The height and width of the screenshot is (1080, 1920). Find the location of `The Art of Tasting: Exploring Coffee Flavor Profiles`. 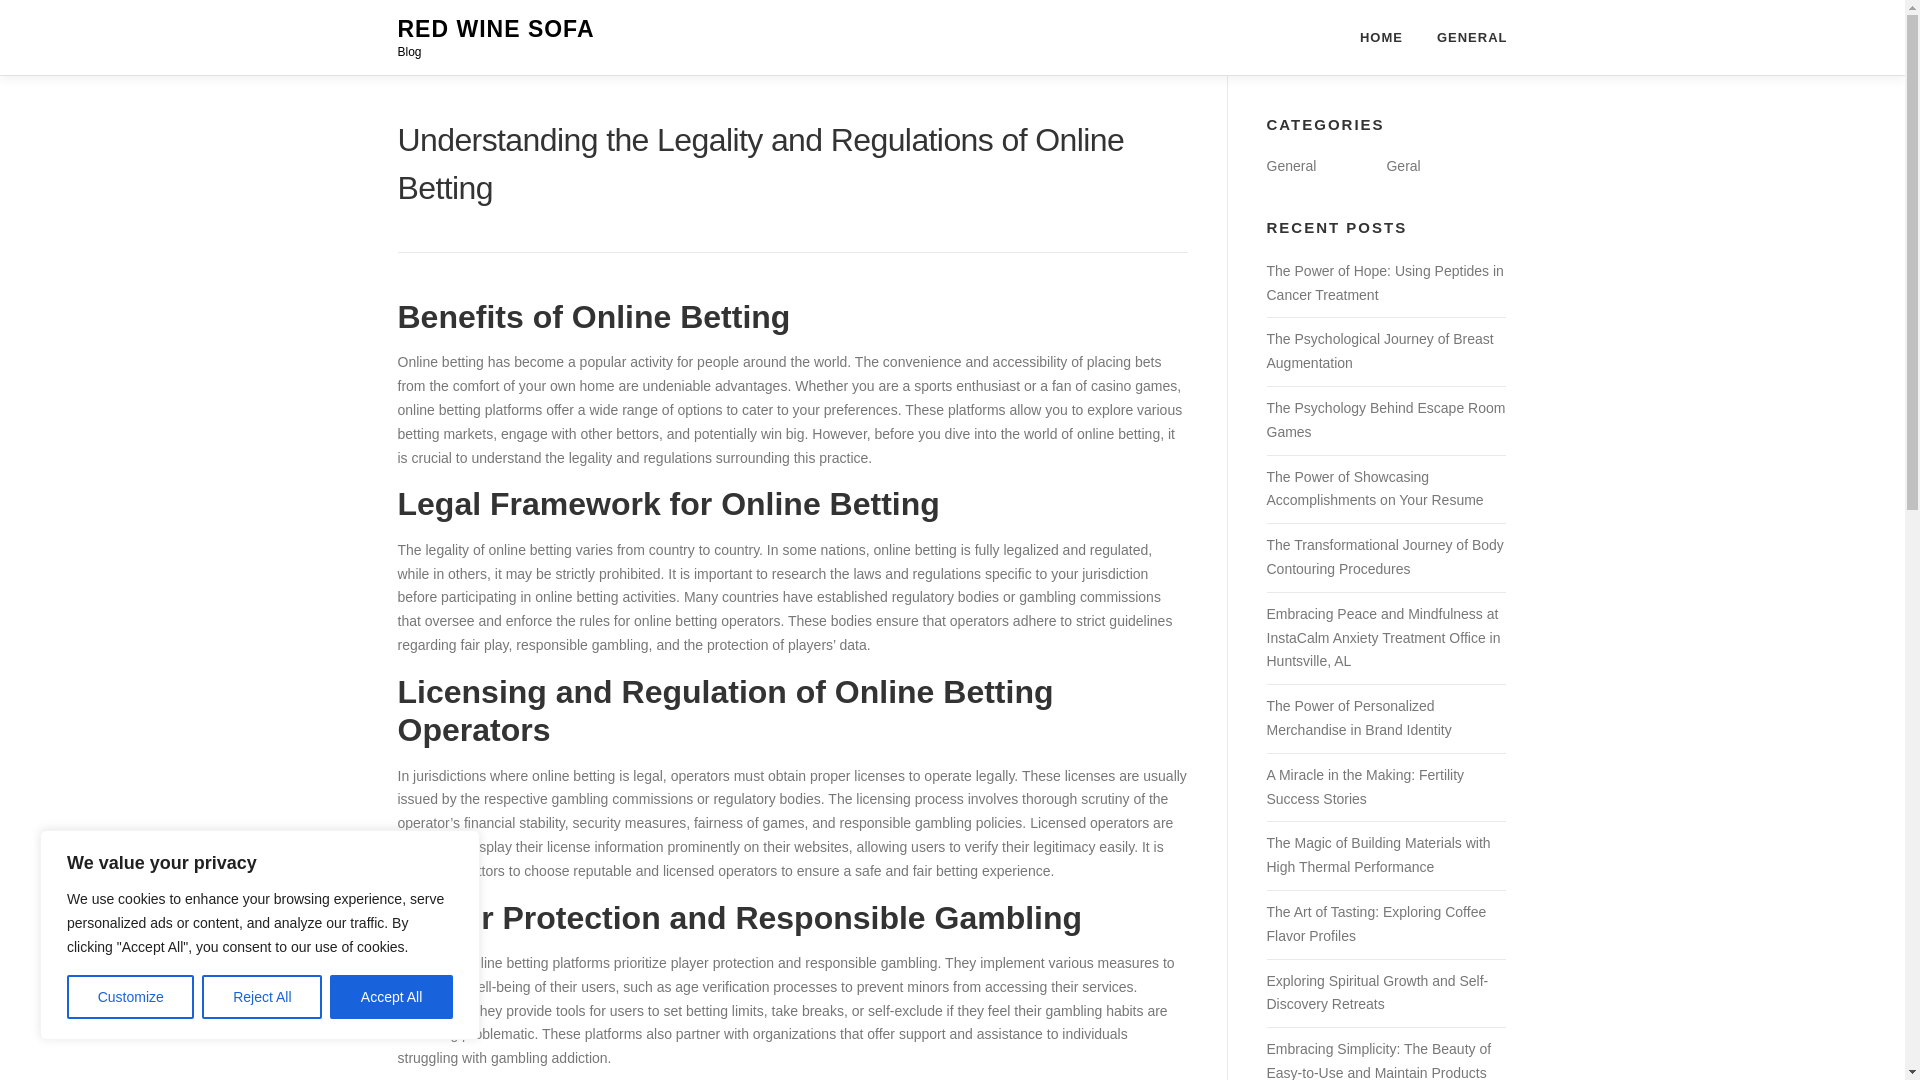

The Art of Tasting: Exploring Coffee Flavor Profiles is located at coordinates (1376, 923).